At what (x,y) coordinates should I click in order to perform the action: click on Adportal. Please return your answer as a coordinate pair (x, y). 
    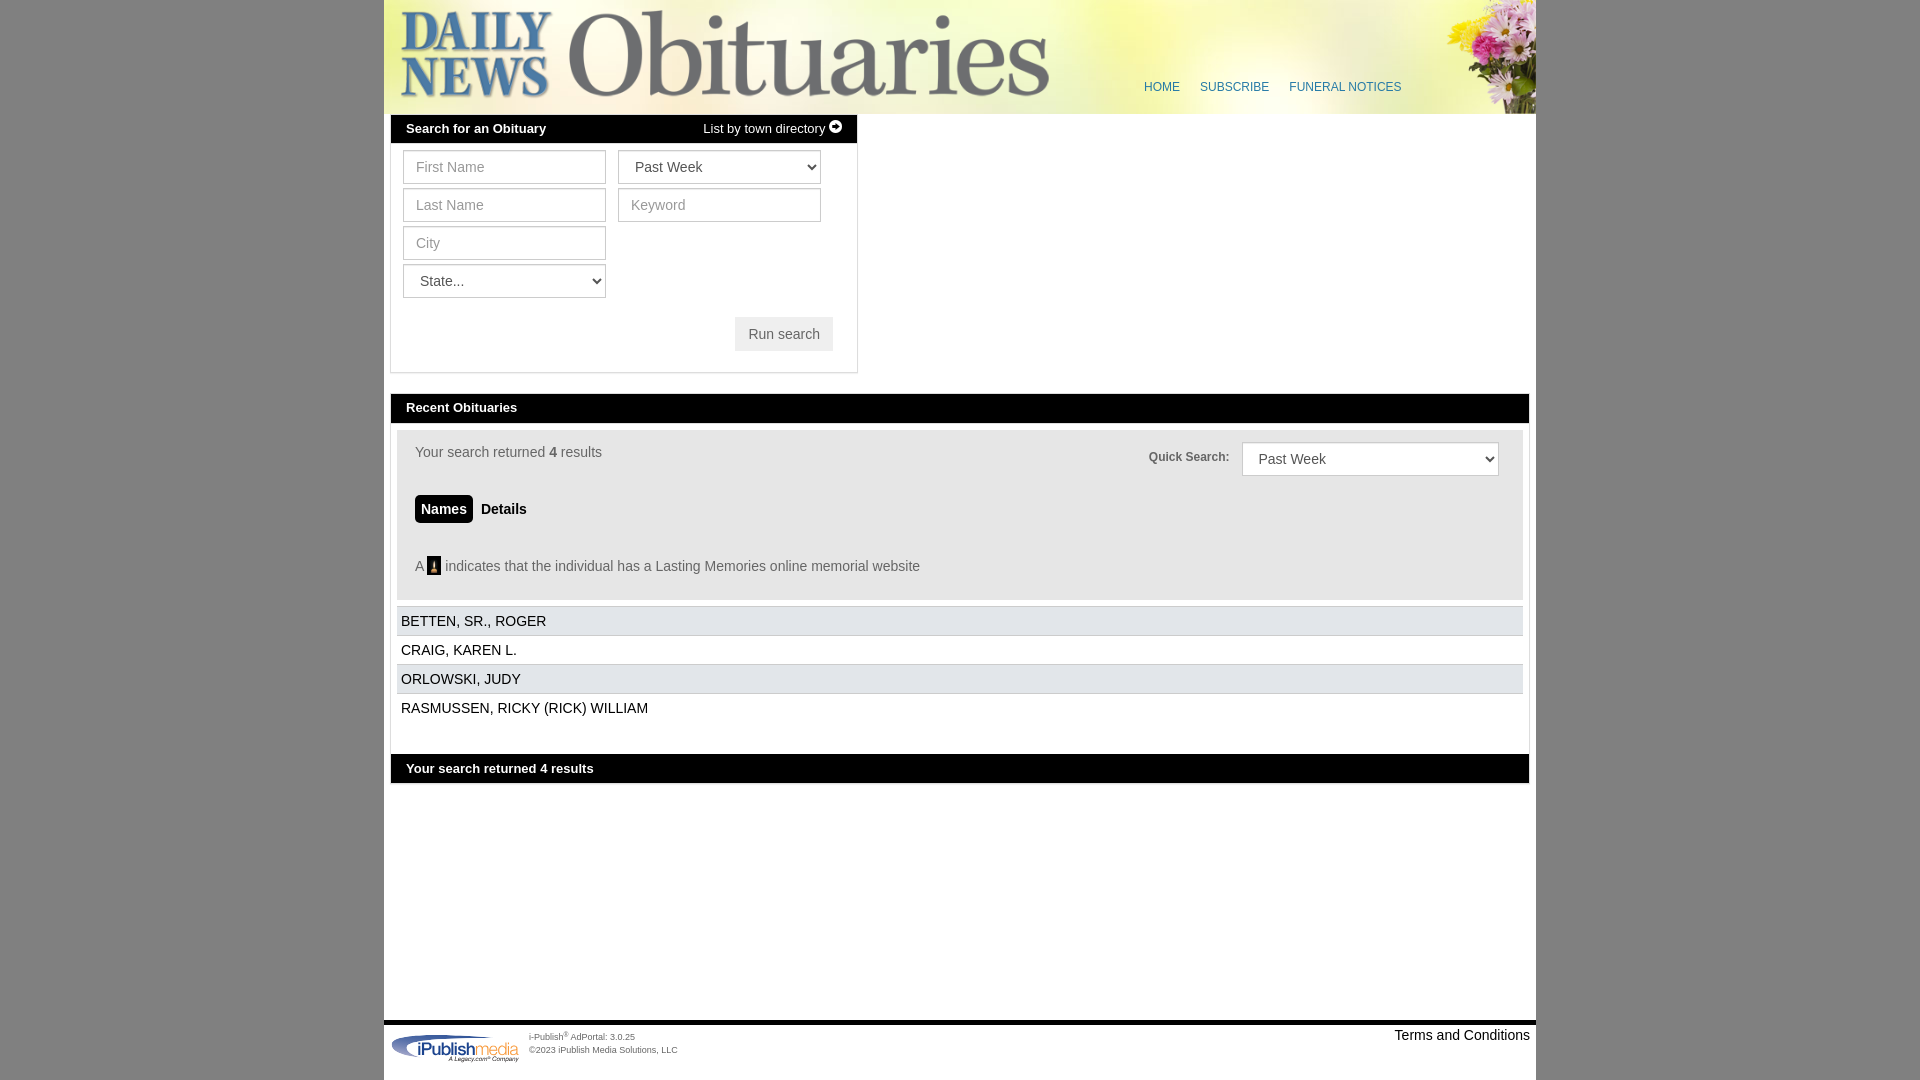
    Looking at the image, I should click on (1058, 72).